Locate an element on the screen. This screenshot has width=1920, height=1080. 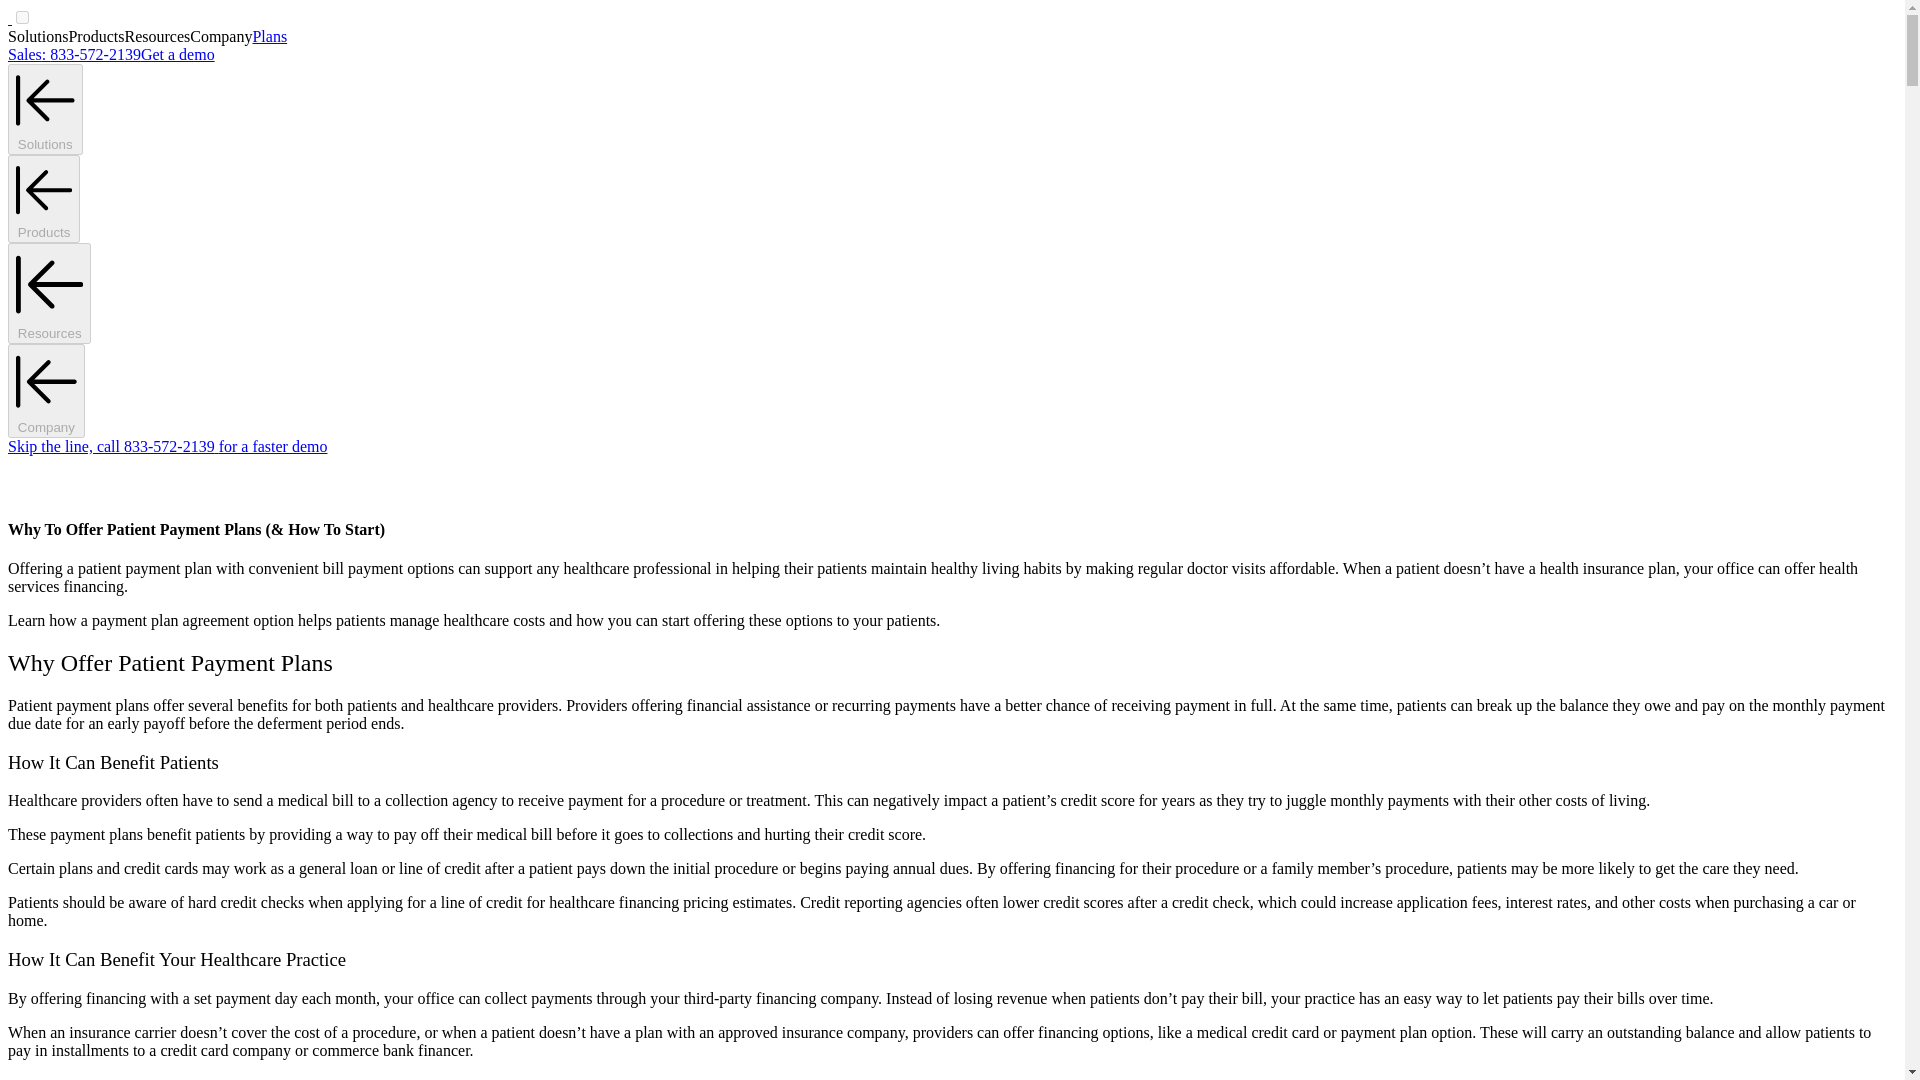
Get a demo is located at coordinates (178, 54).